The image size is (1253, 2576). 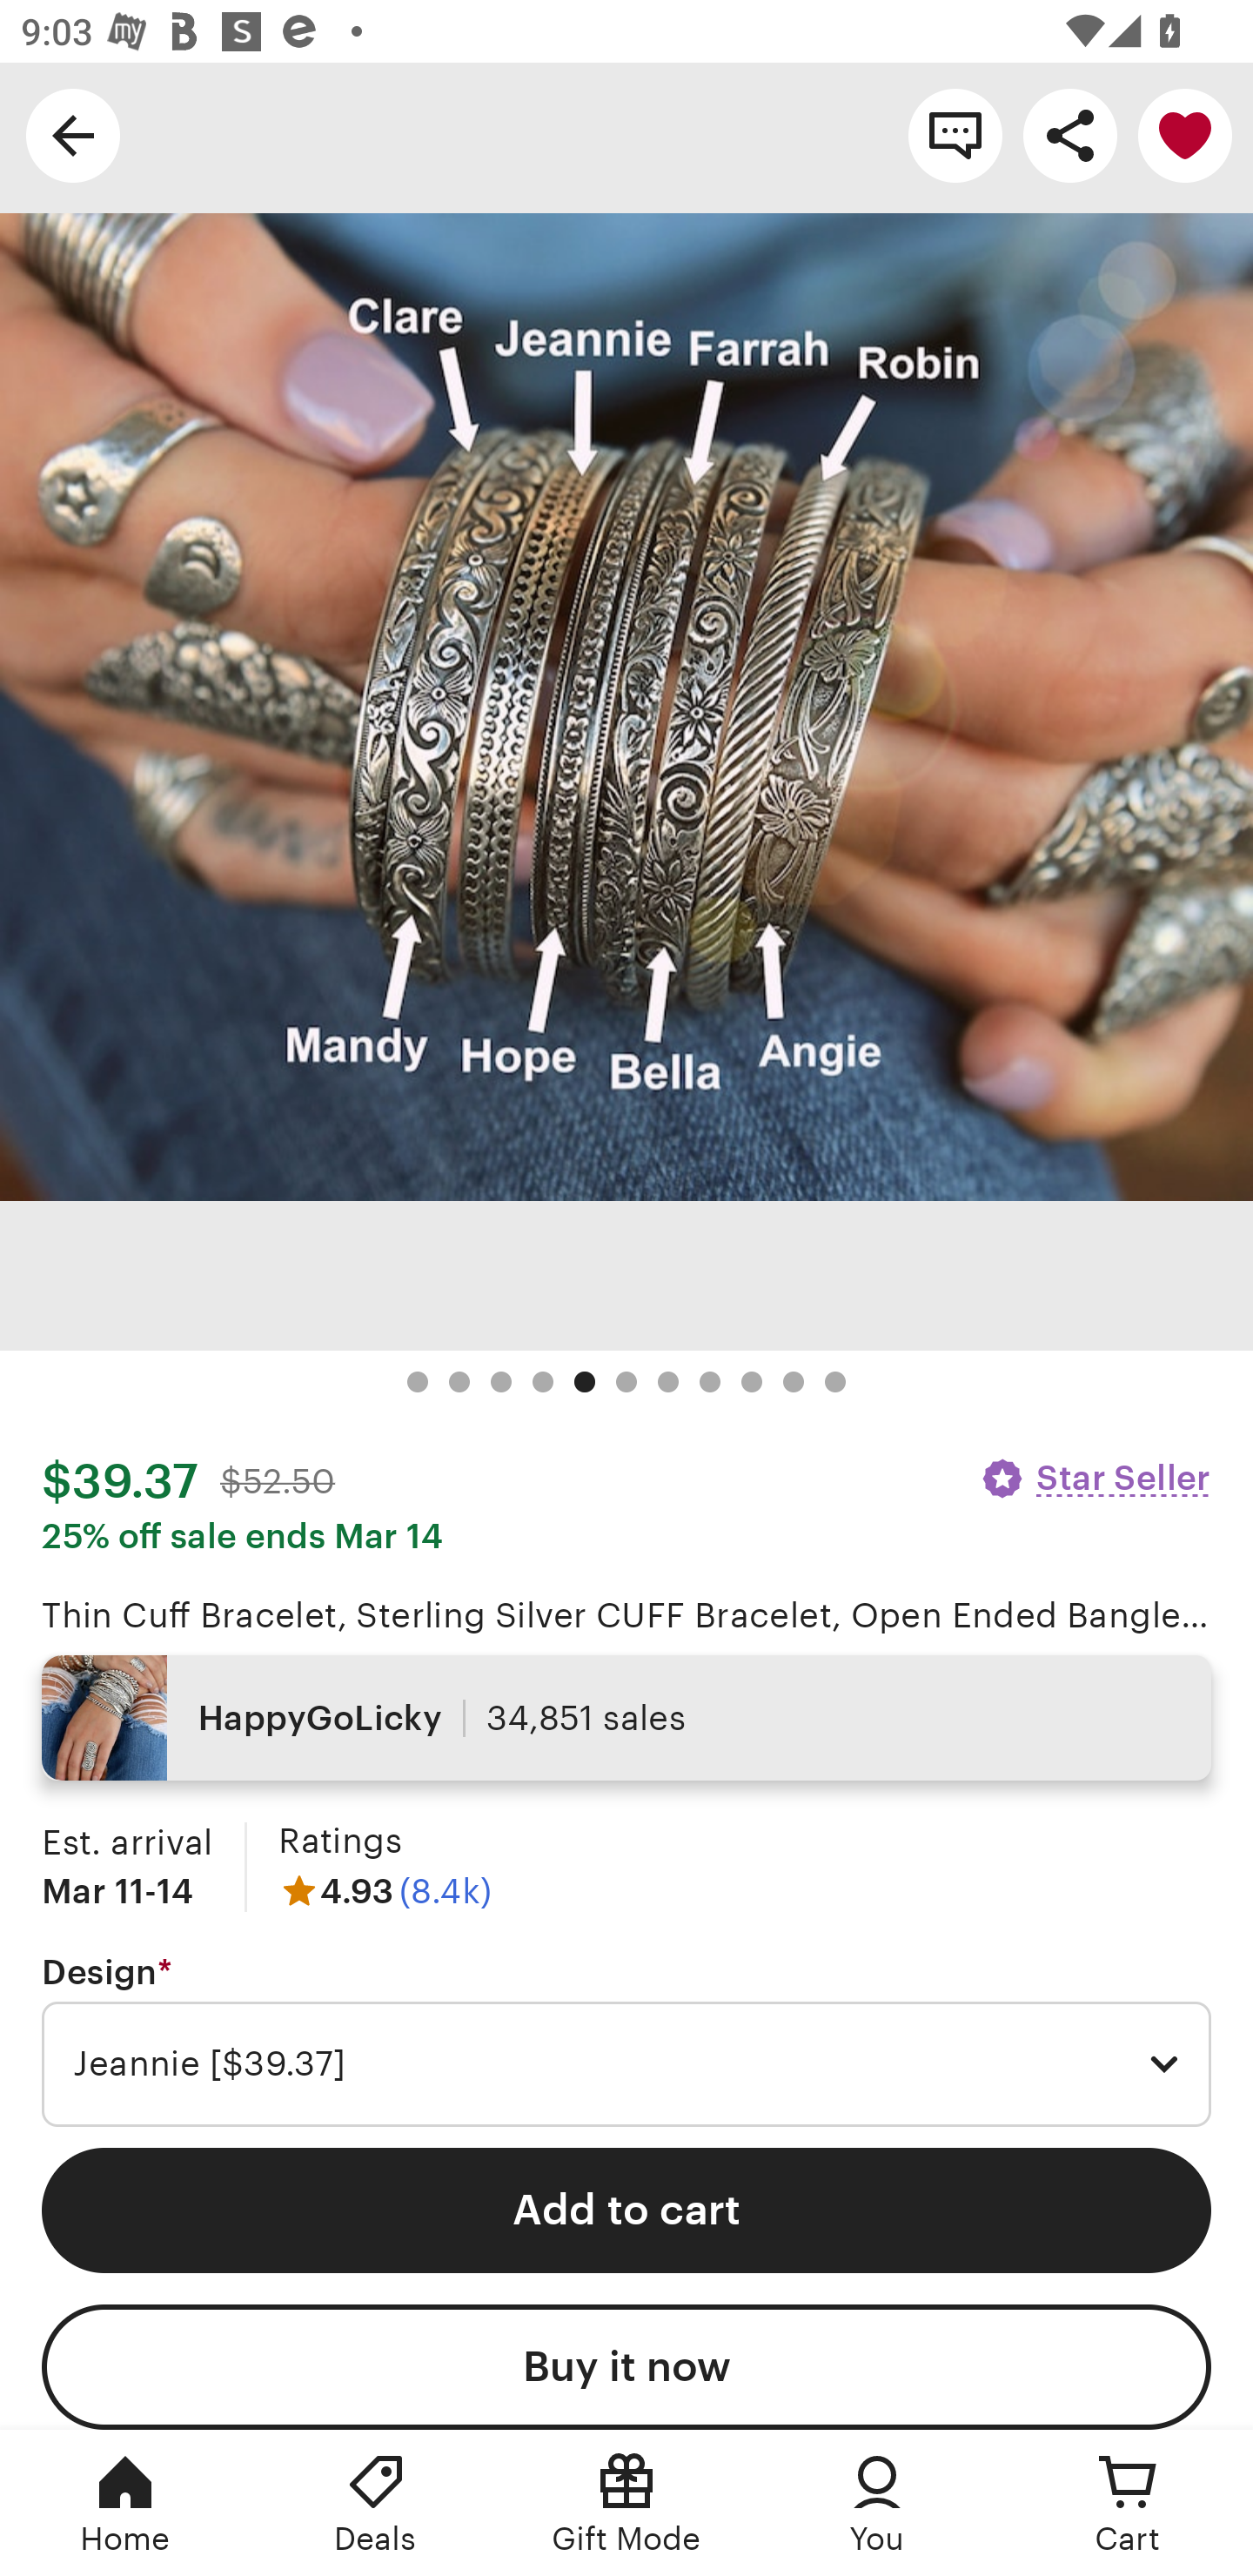 I want to click on Design * Required Jeannie [$39.37], so click(x=626, y=2040).